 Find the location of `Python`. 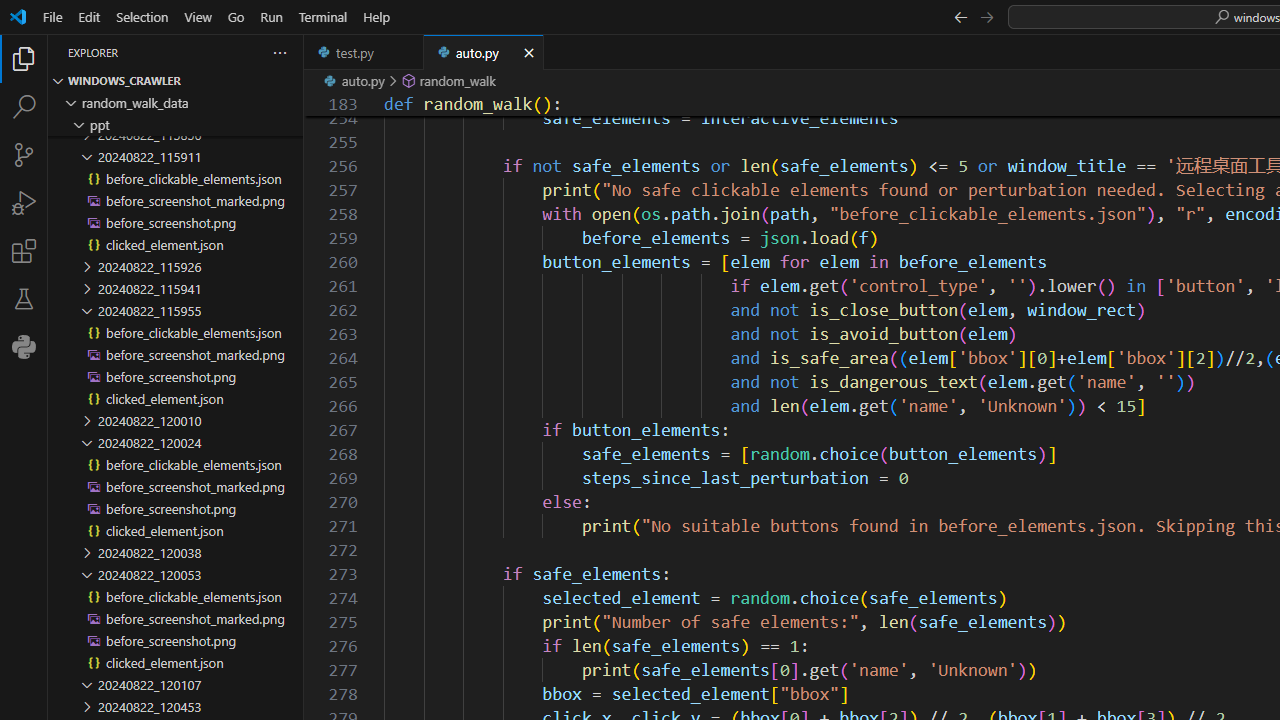

Python is located at coordinates (24, 346).